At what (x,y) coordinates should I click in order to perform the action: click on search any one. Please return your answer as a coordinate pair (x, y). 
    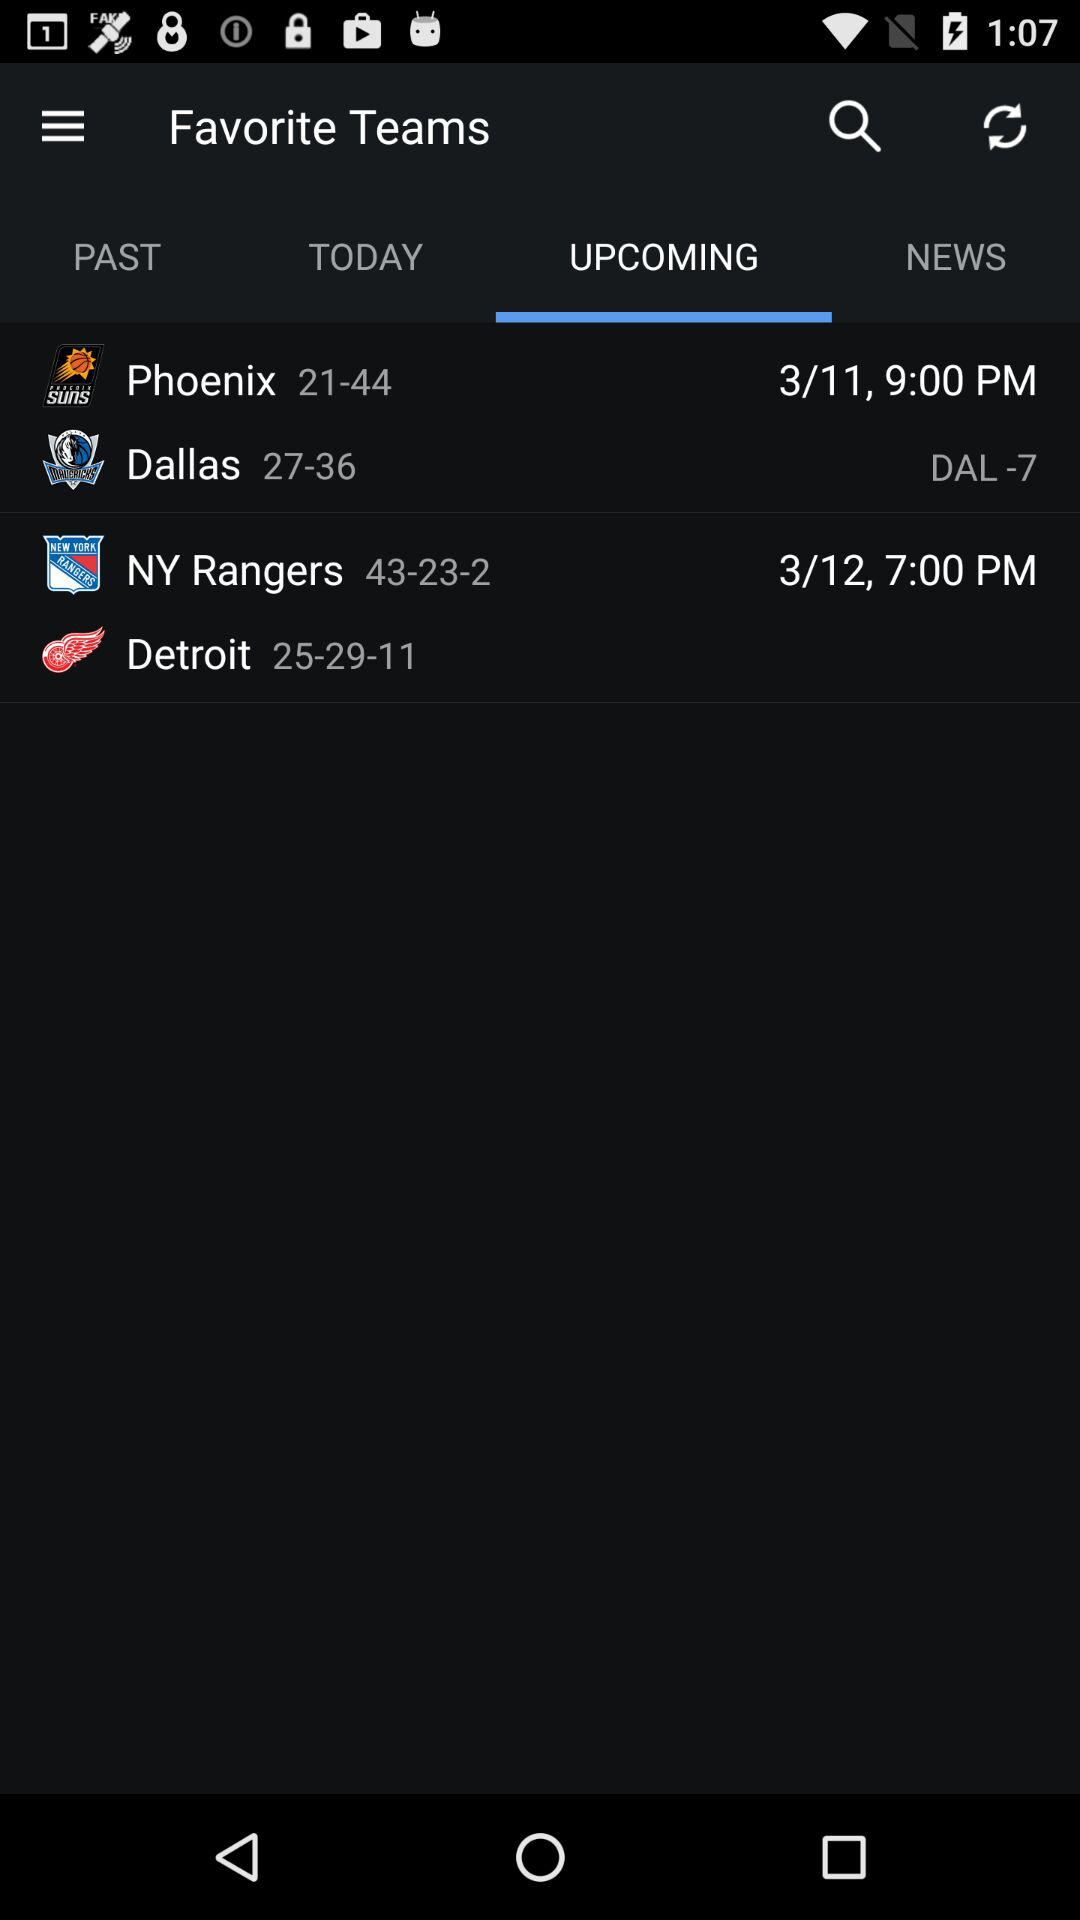
    Looking at the image, I should click on (855, 126).